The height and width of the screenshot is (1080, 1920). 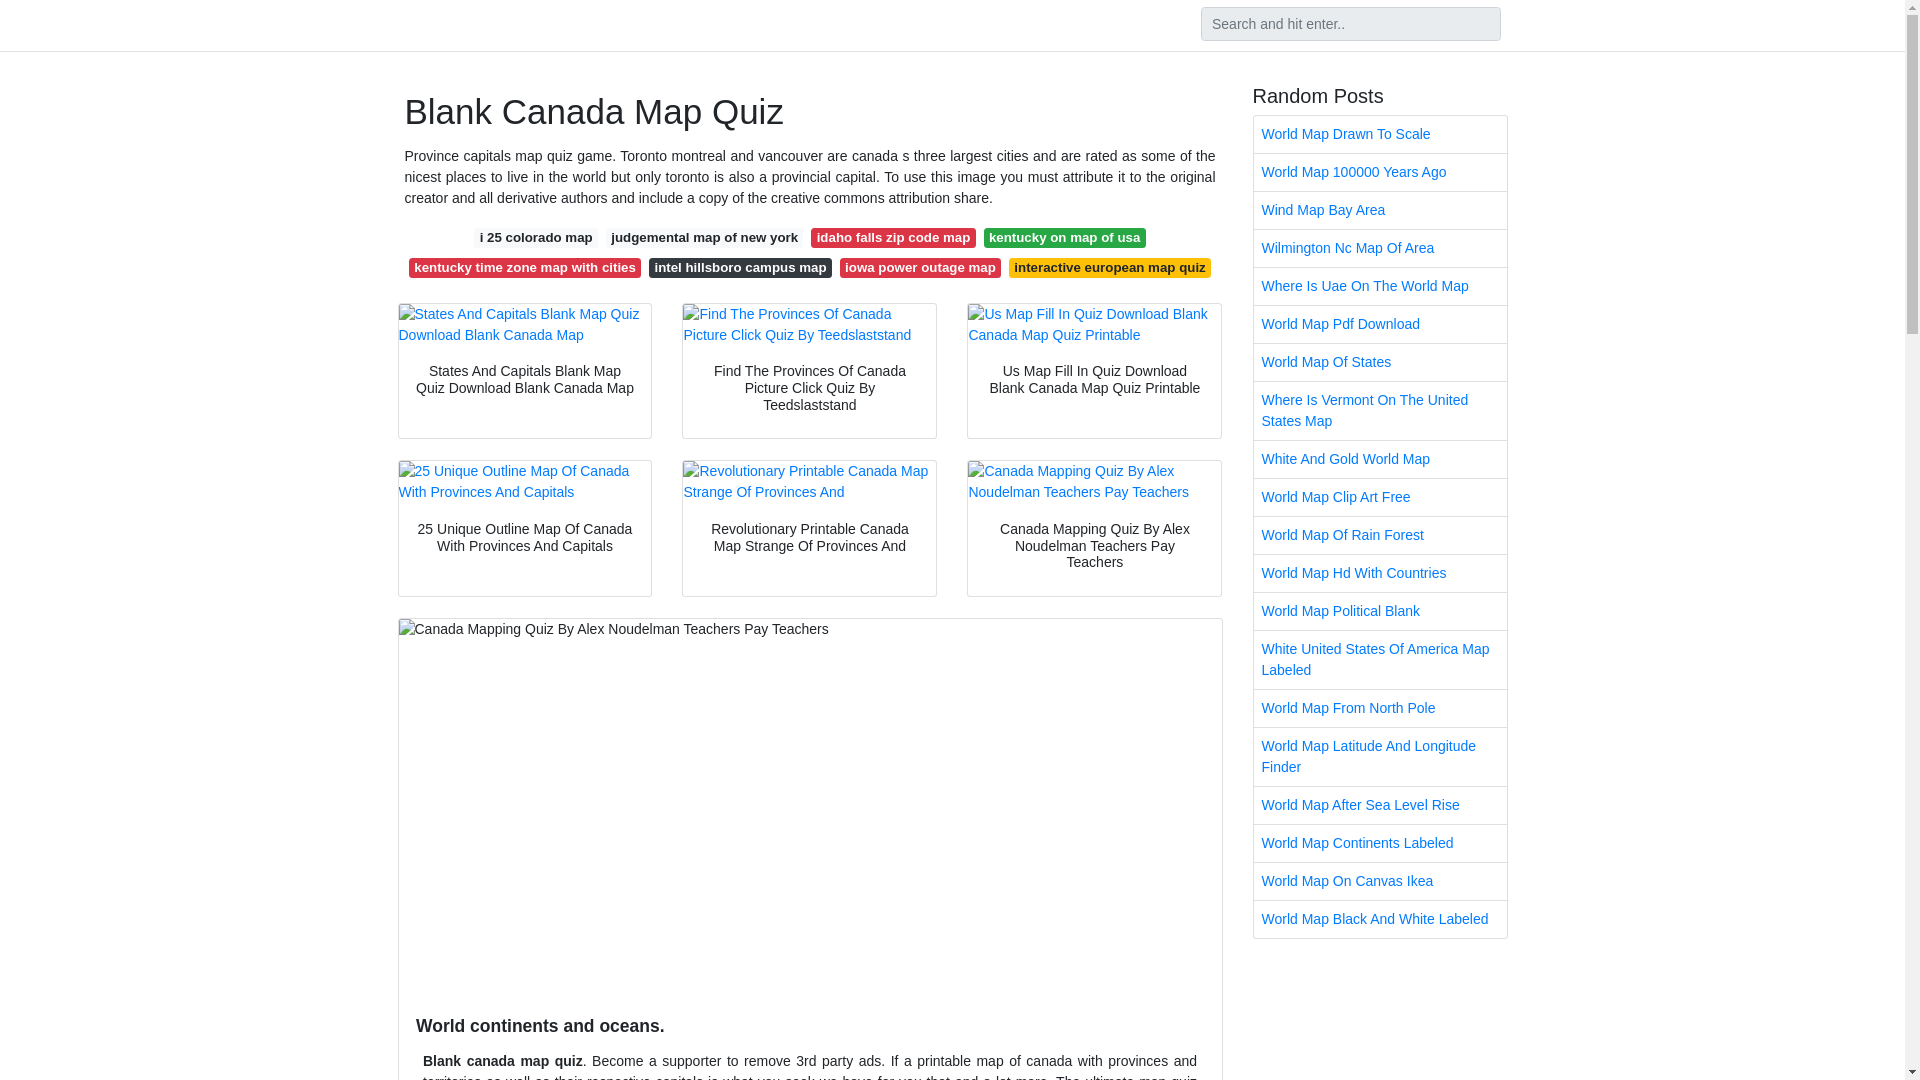 I want to click on judgemental map of new york, so click(x=705, y=238).